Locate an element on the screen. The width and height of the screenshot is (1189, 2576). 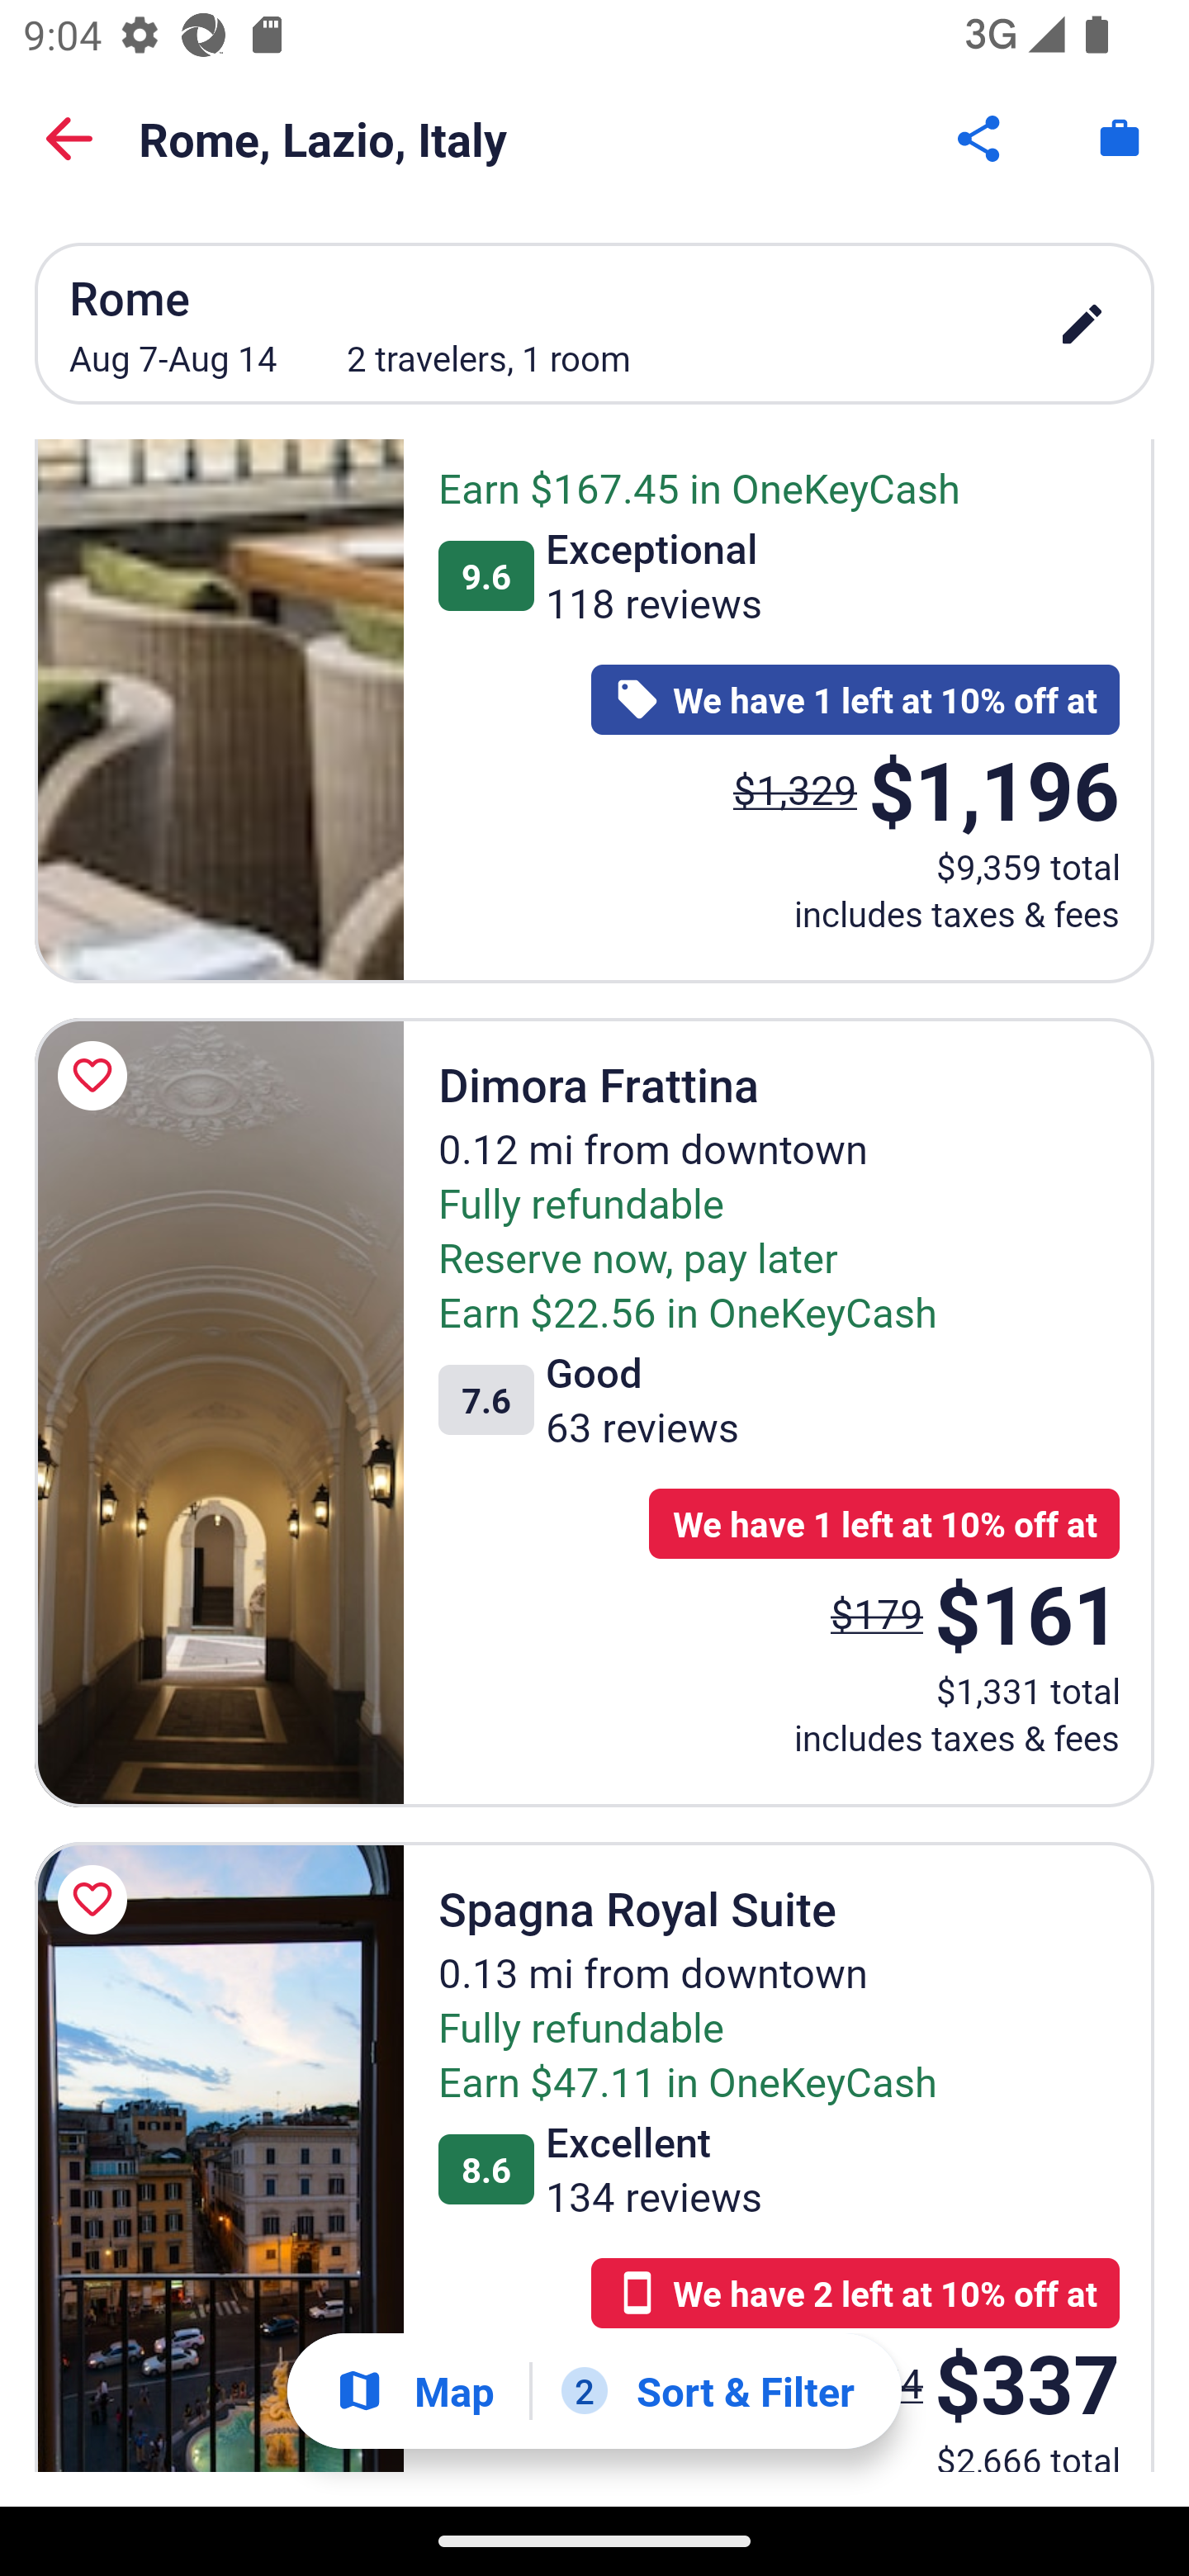
Share Button is located at coordinates (981, 139).